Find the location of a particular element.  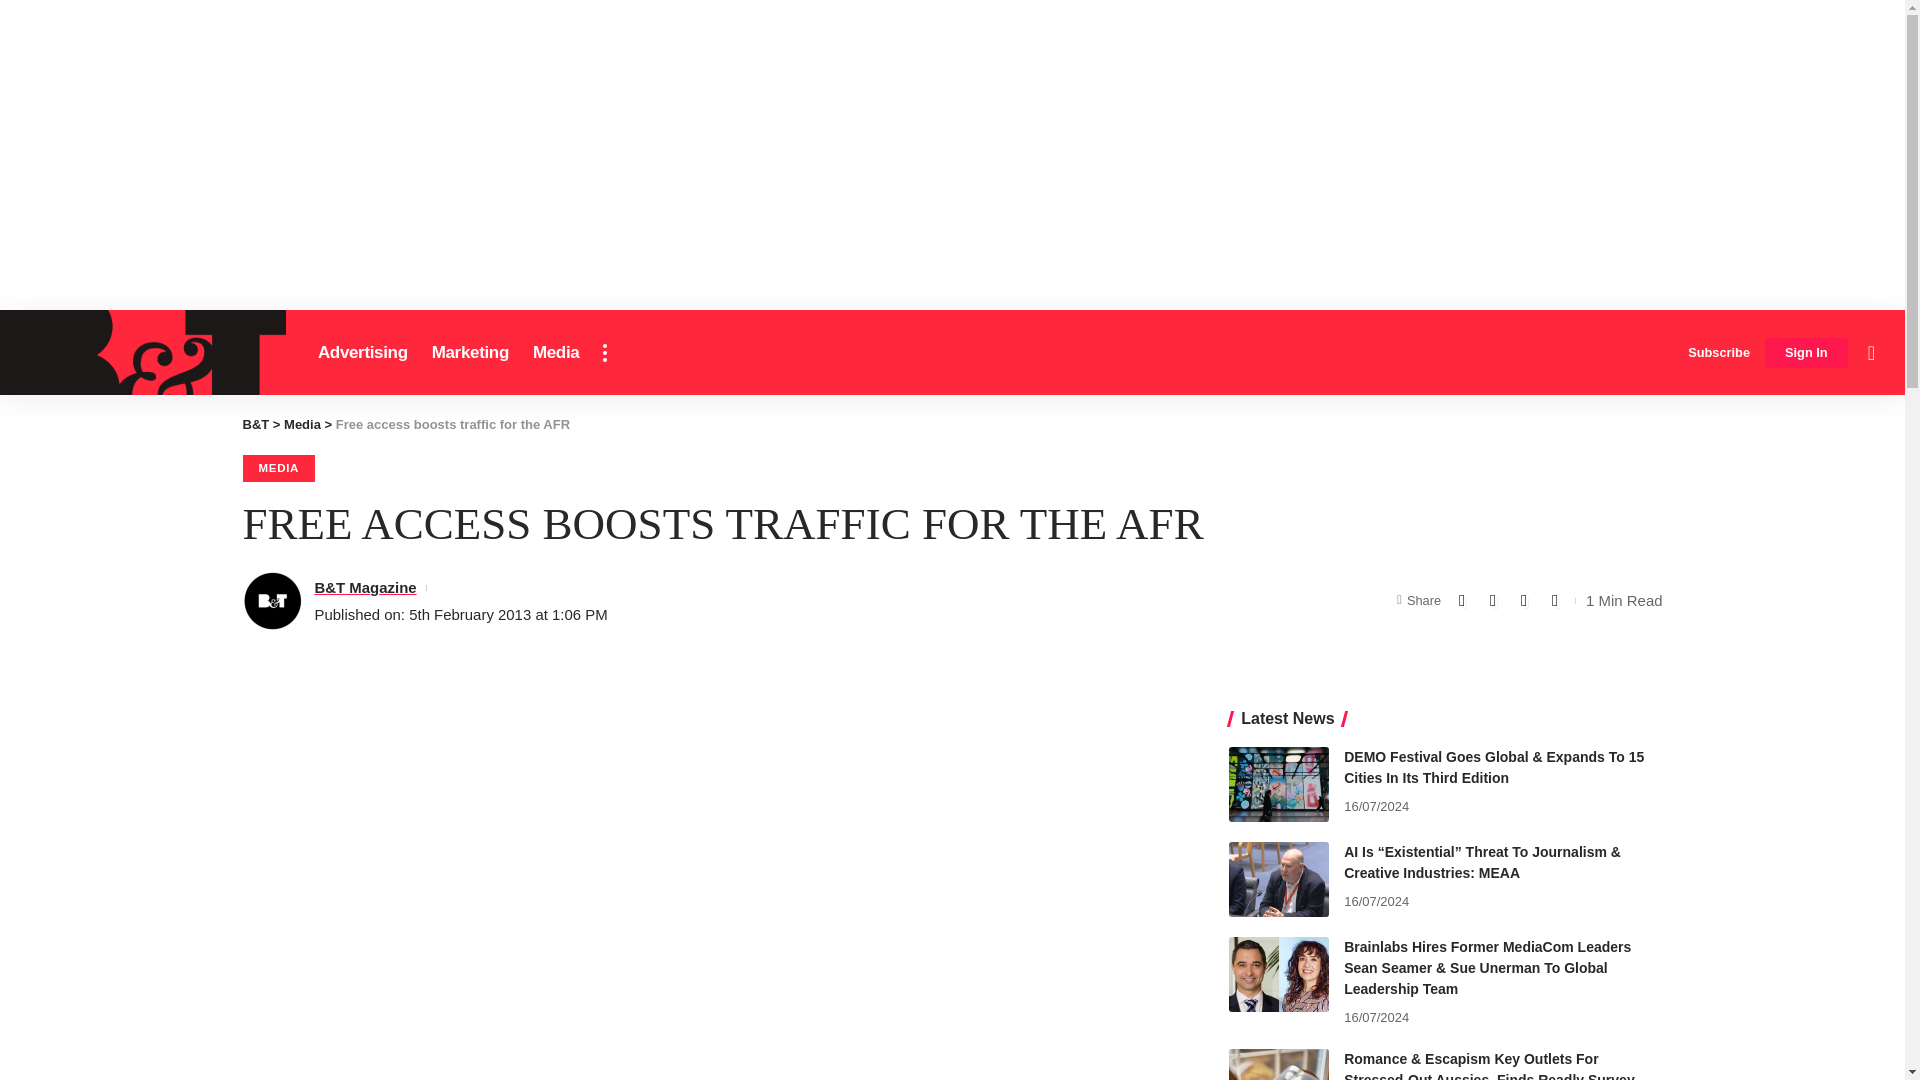

Go to the Media Category archives. is located at coordinates (302, 424).